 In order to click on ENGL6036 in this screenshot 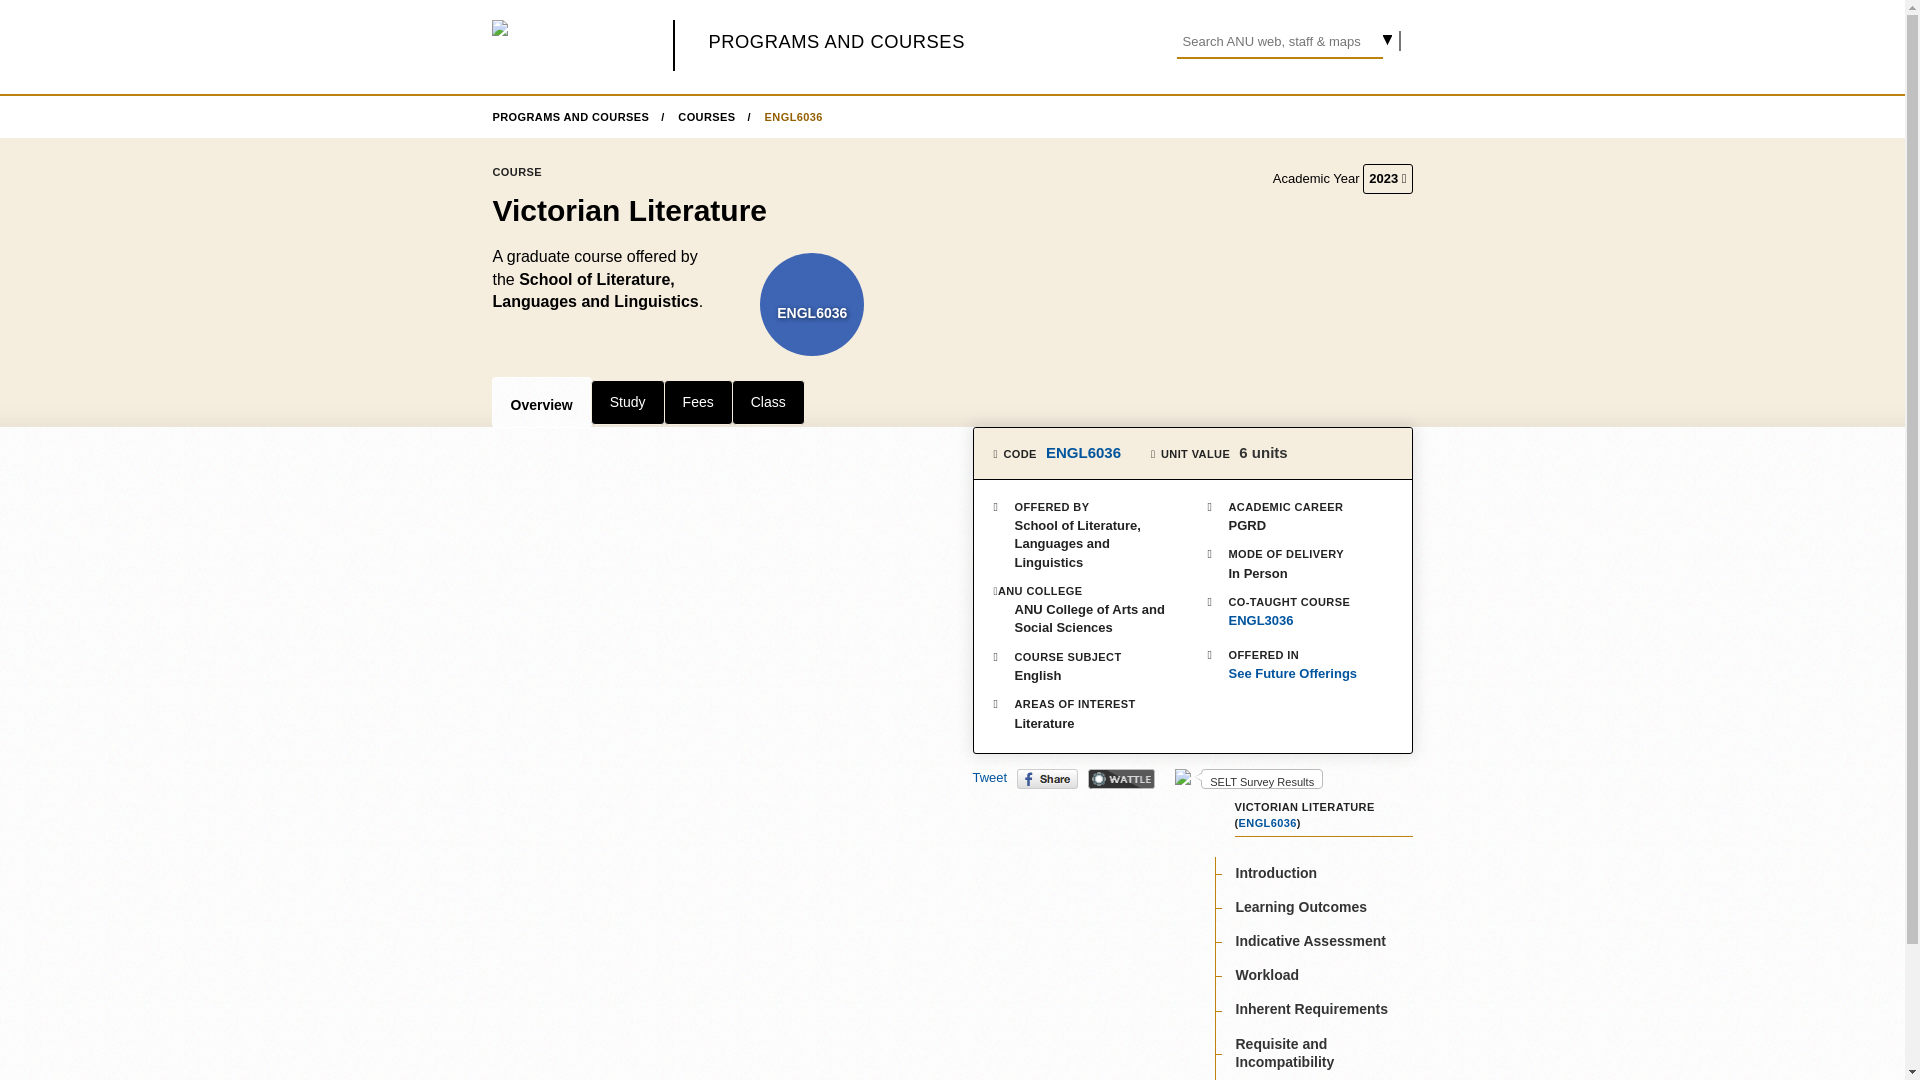, I will do `click(1268, 822)`.